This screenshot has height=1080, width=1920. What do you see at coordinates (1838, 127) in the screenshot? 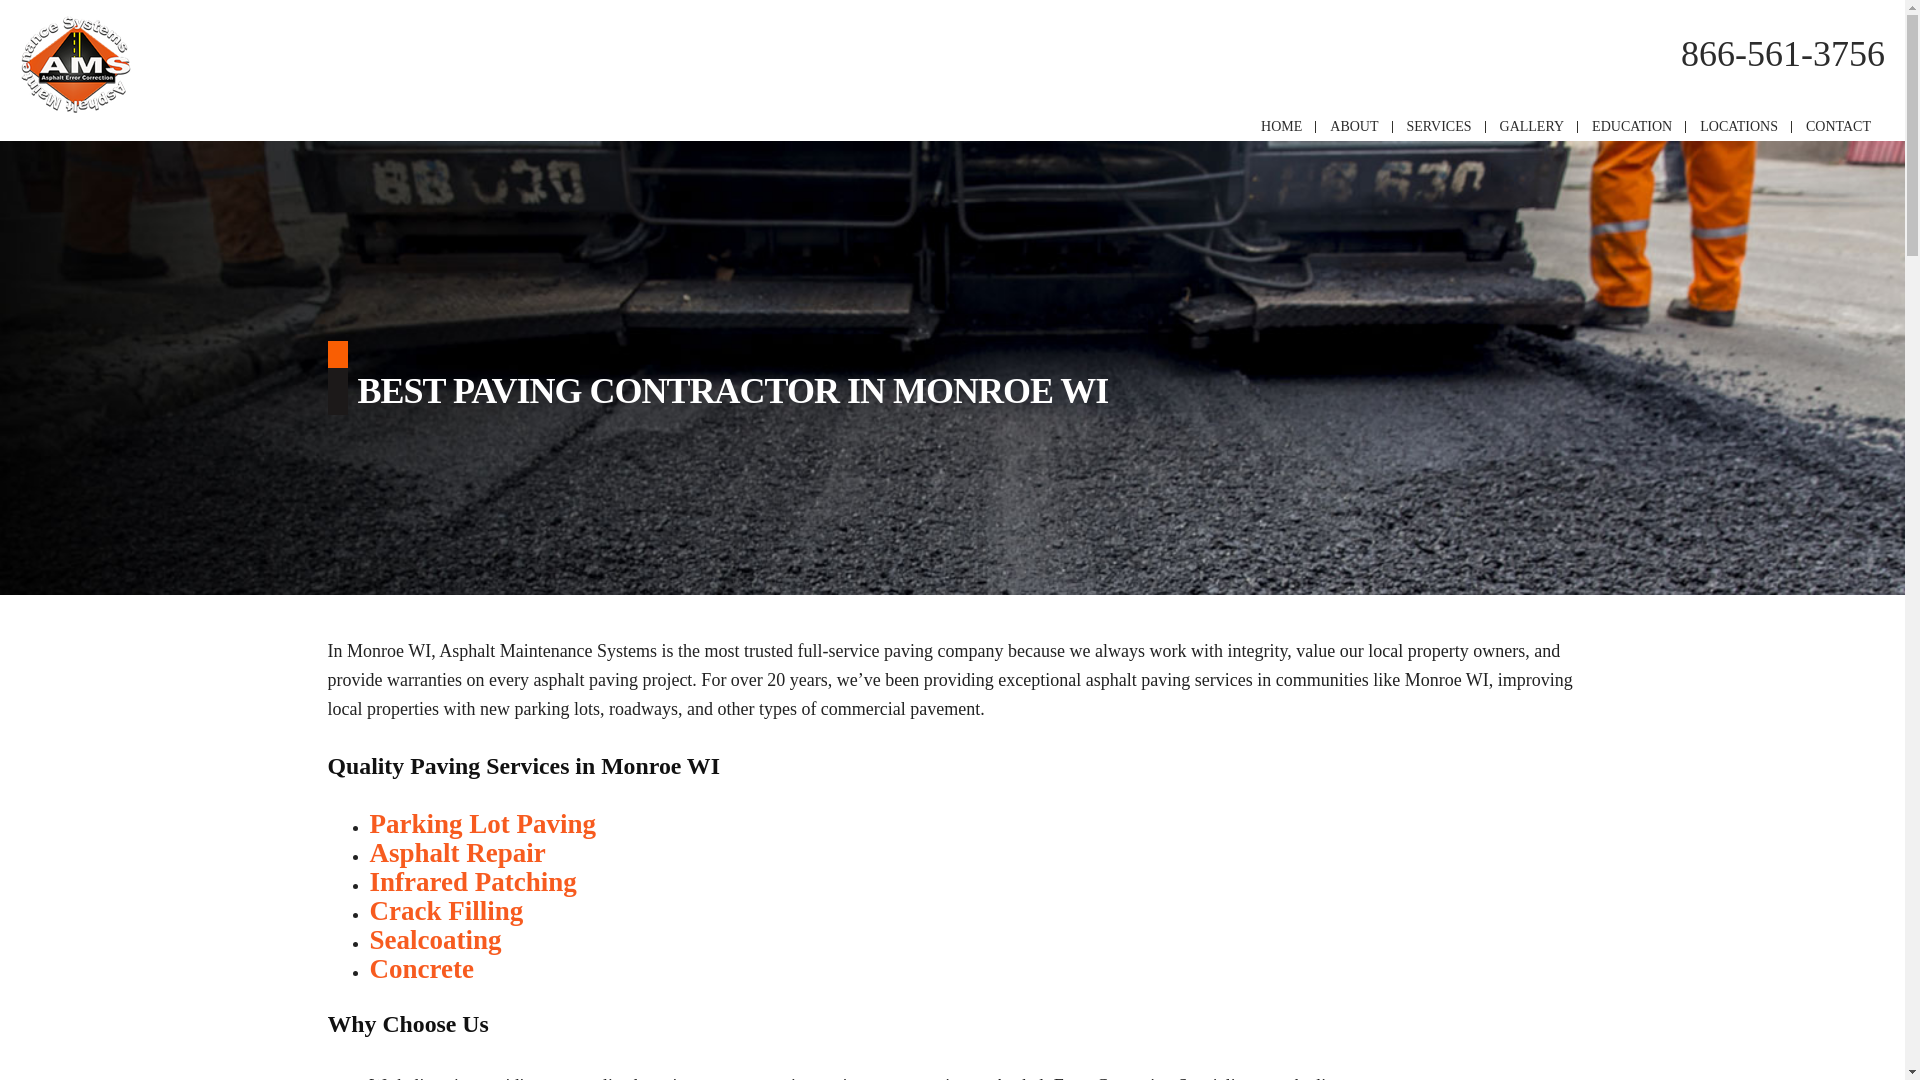
I see `CONTACT` at bounding box center [1838, 127].